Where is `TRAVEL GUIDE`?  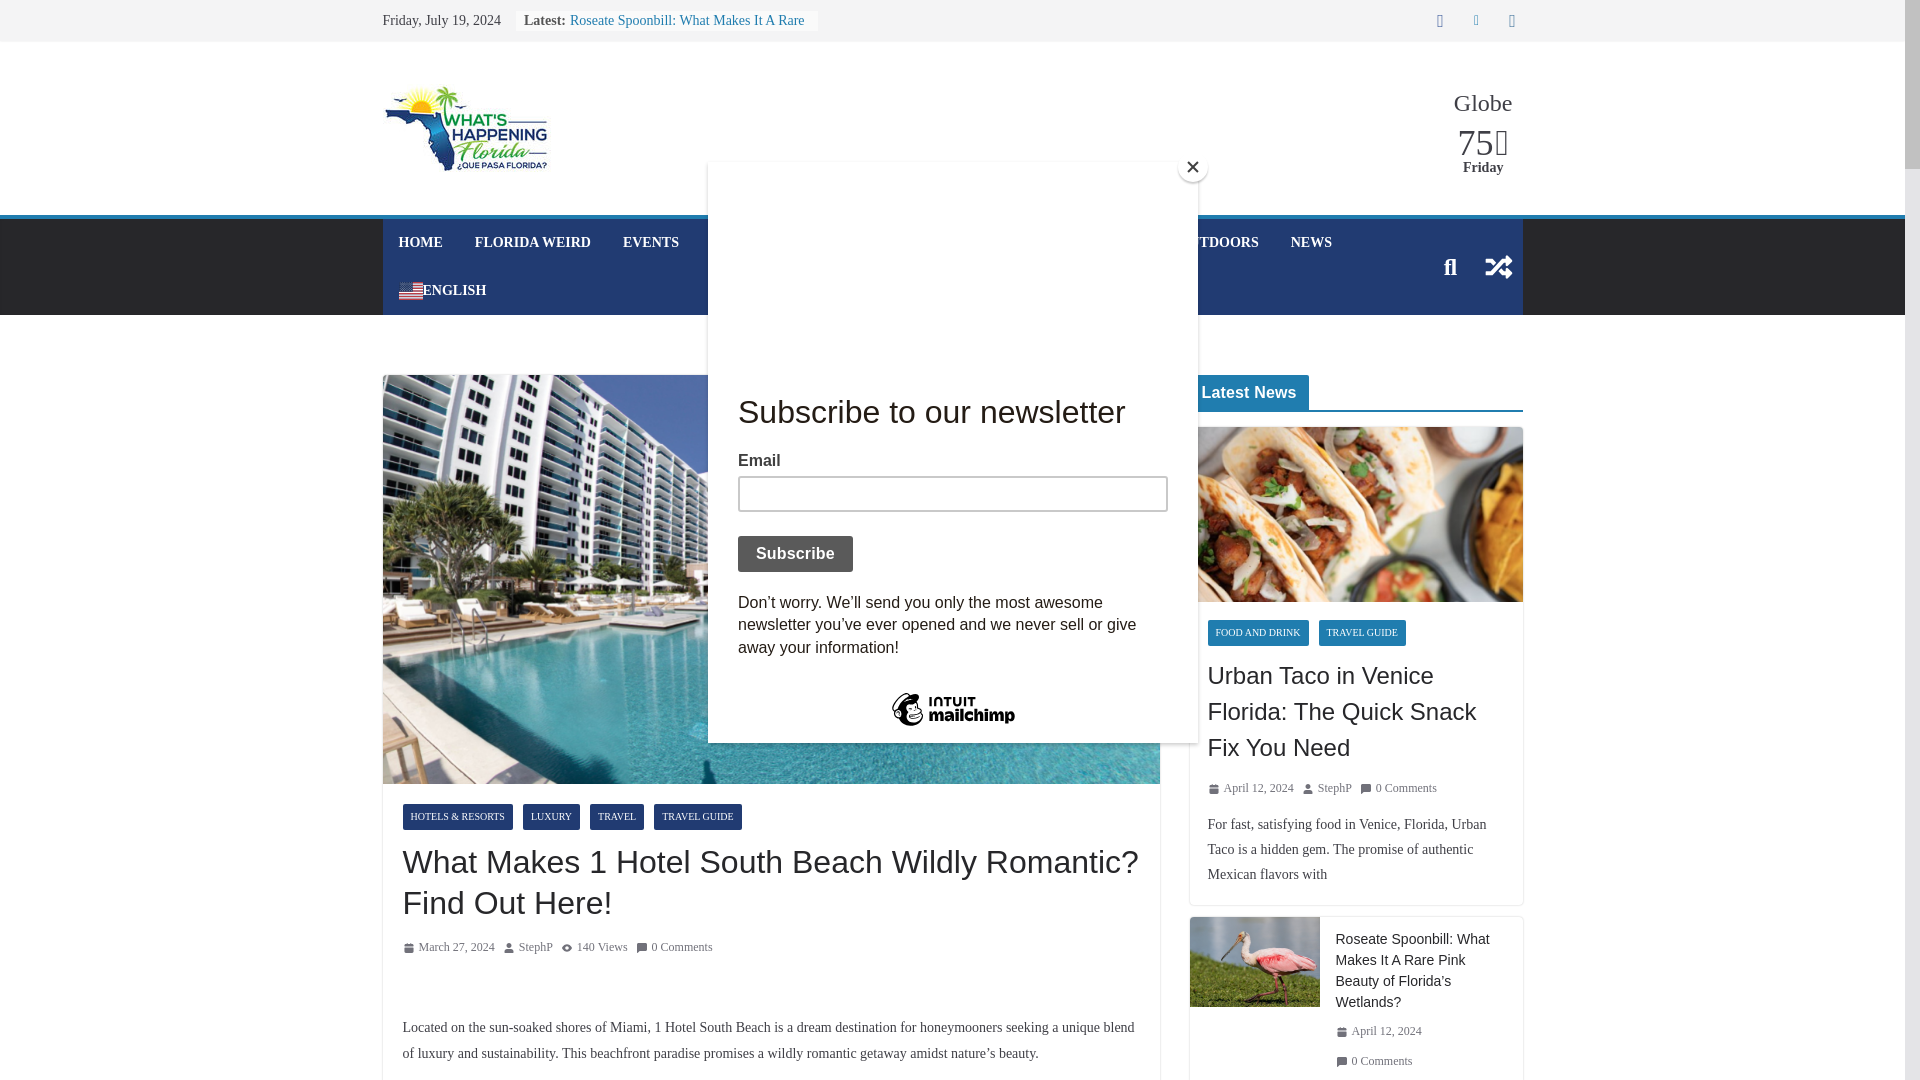
TRAVEL GUIDE is located at coordinates (698, 816).